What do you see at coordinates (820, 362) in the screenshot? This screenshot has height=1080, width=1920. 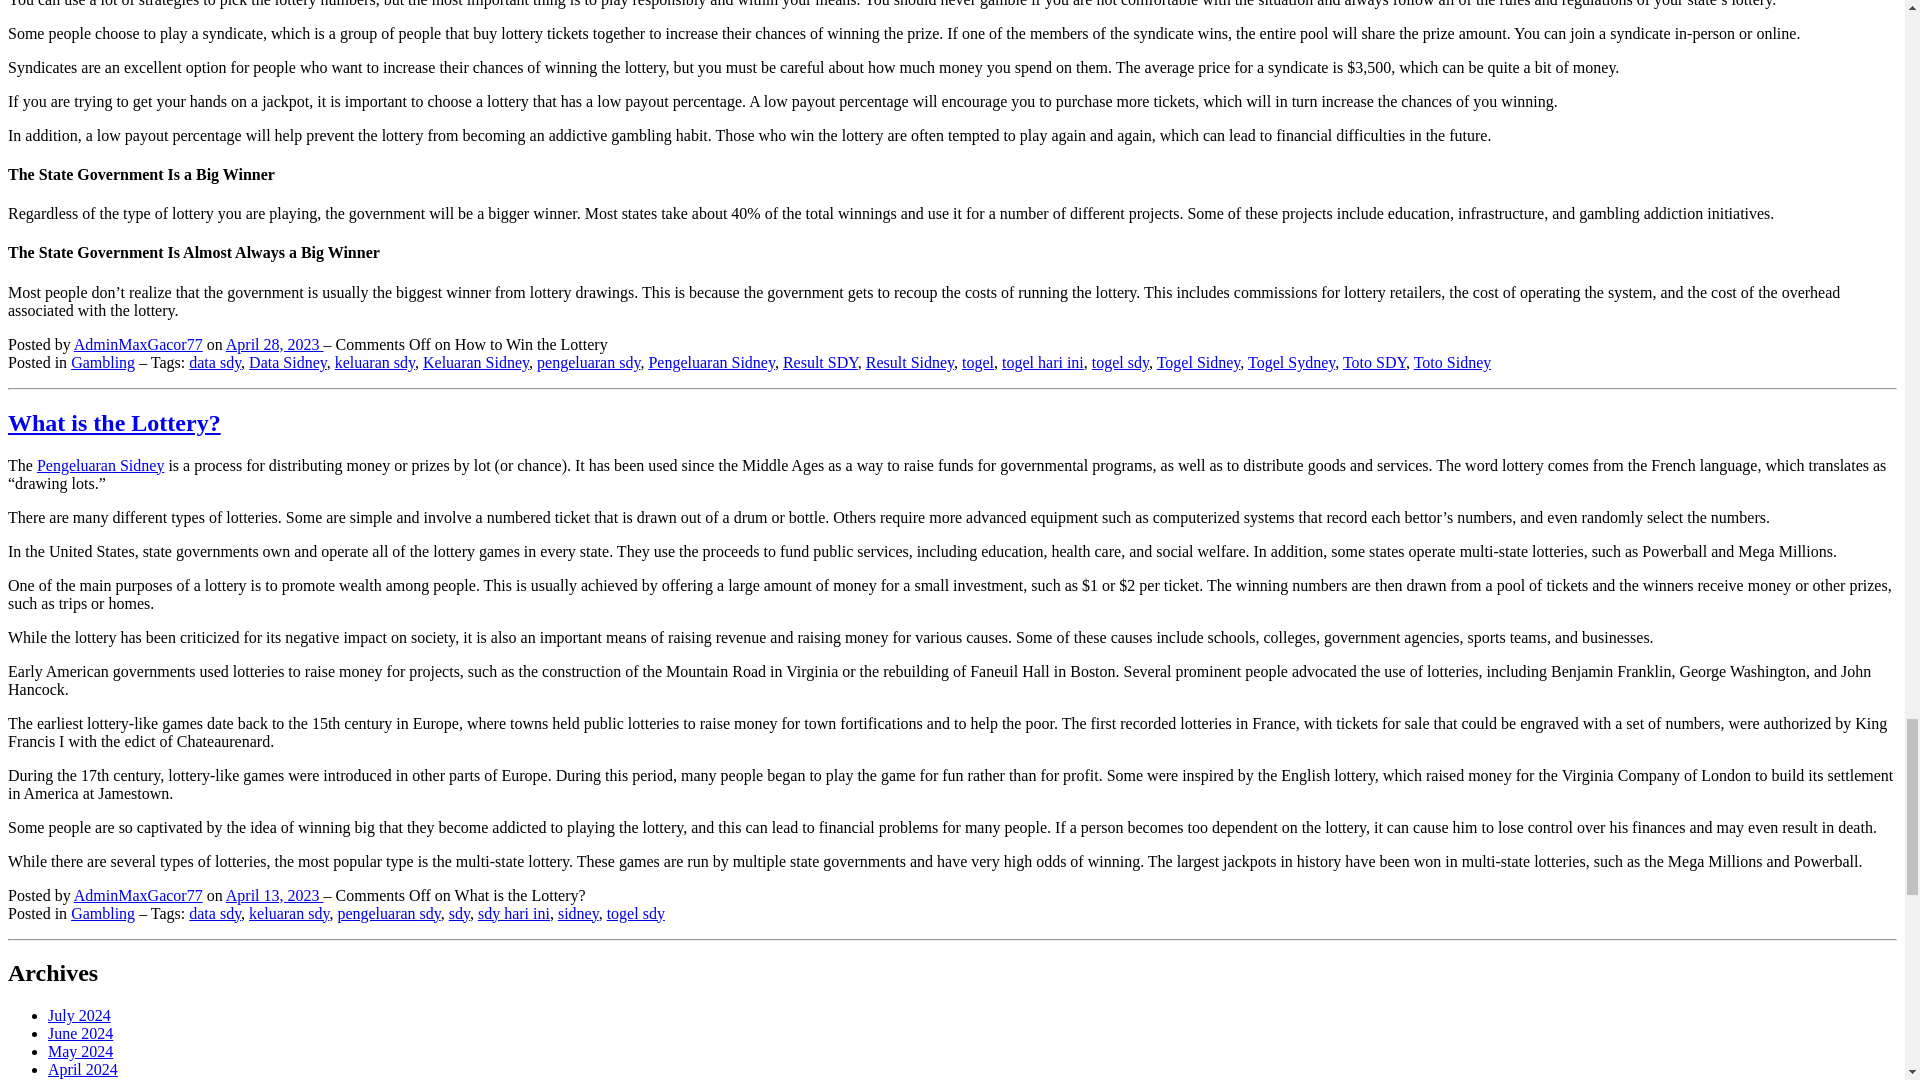 I see `Result SDY` at bounding box center [820, 362].